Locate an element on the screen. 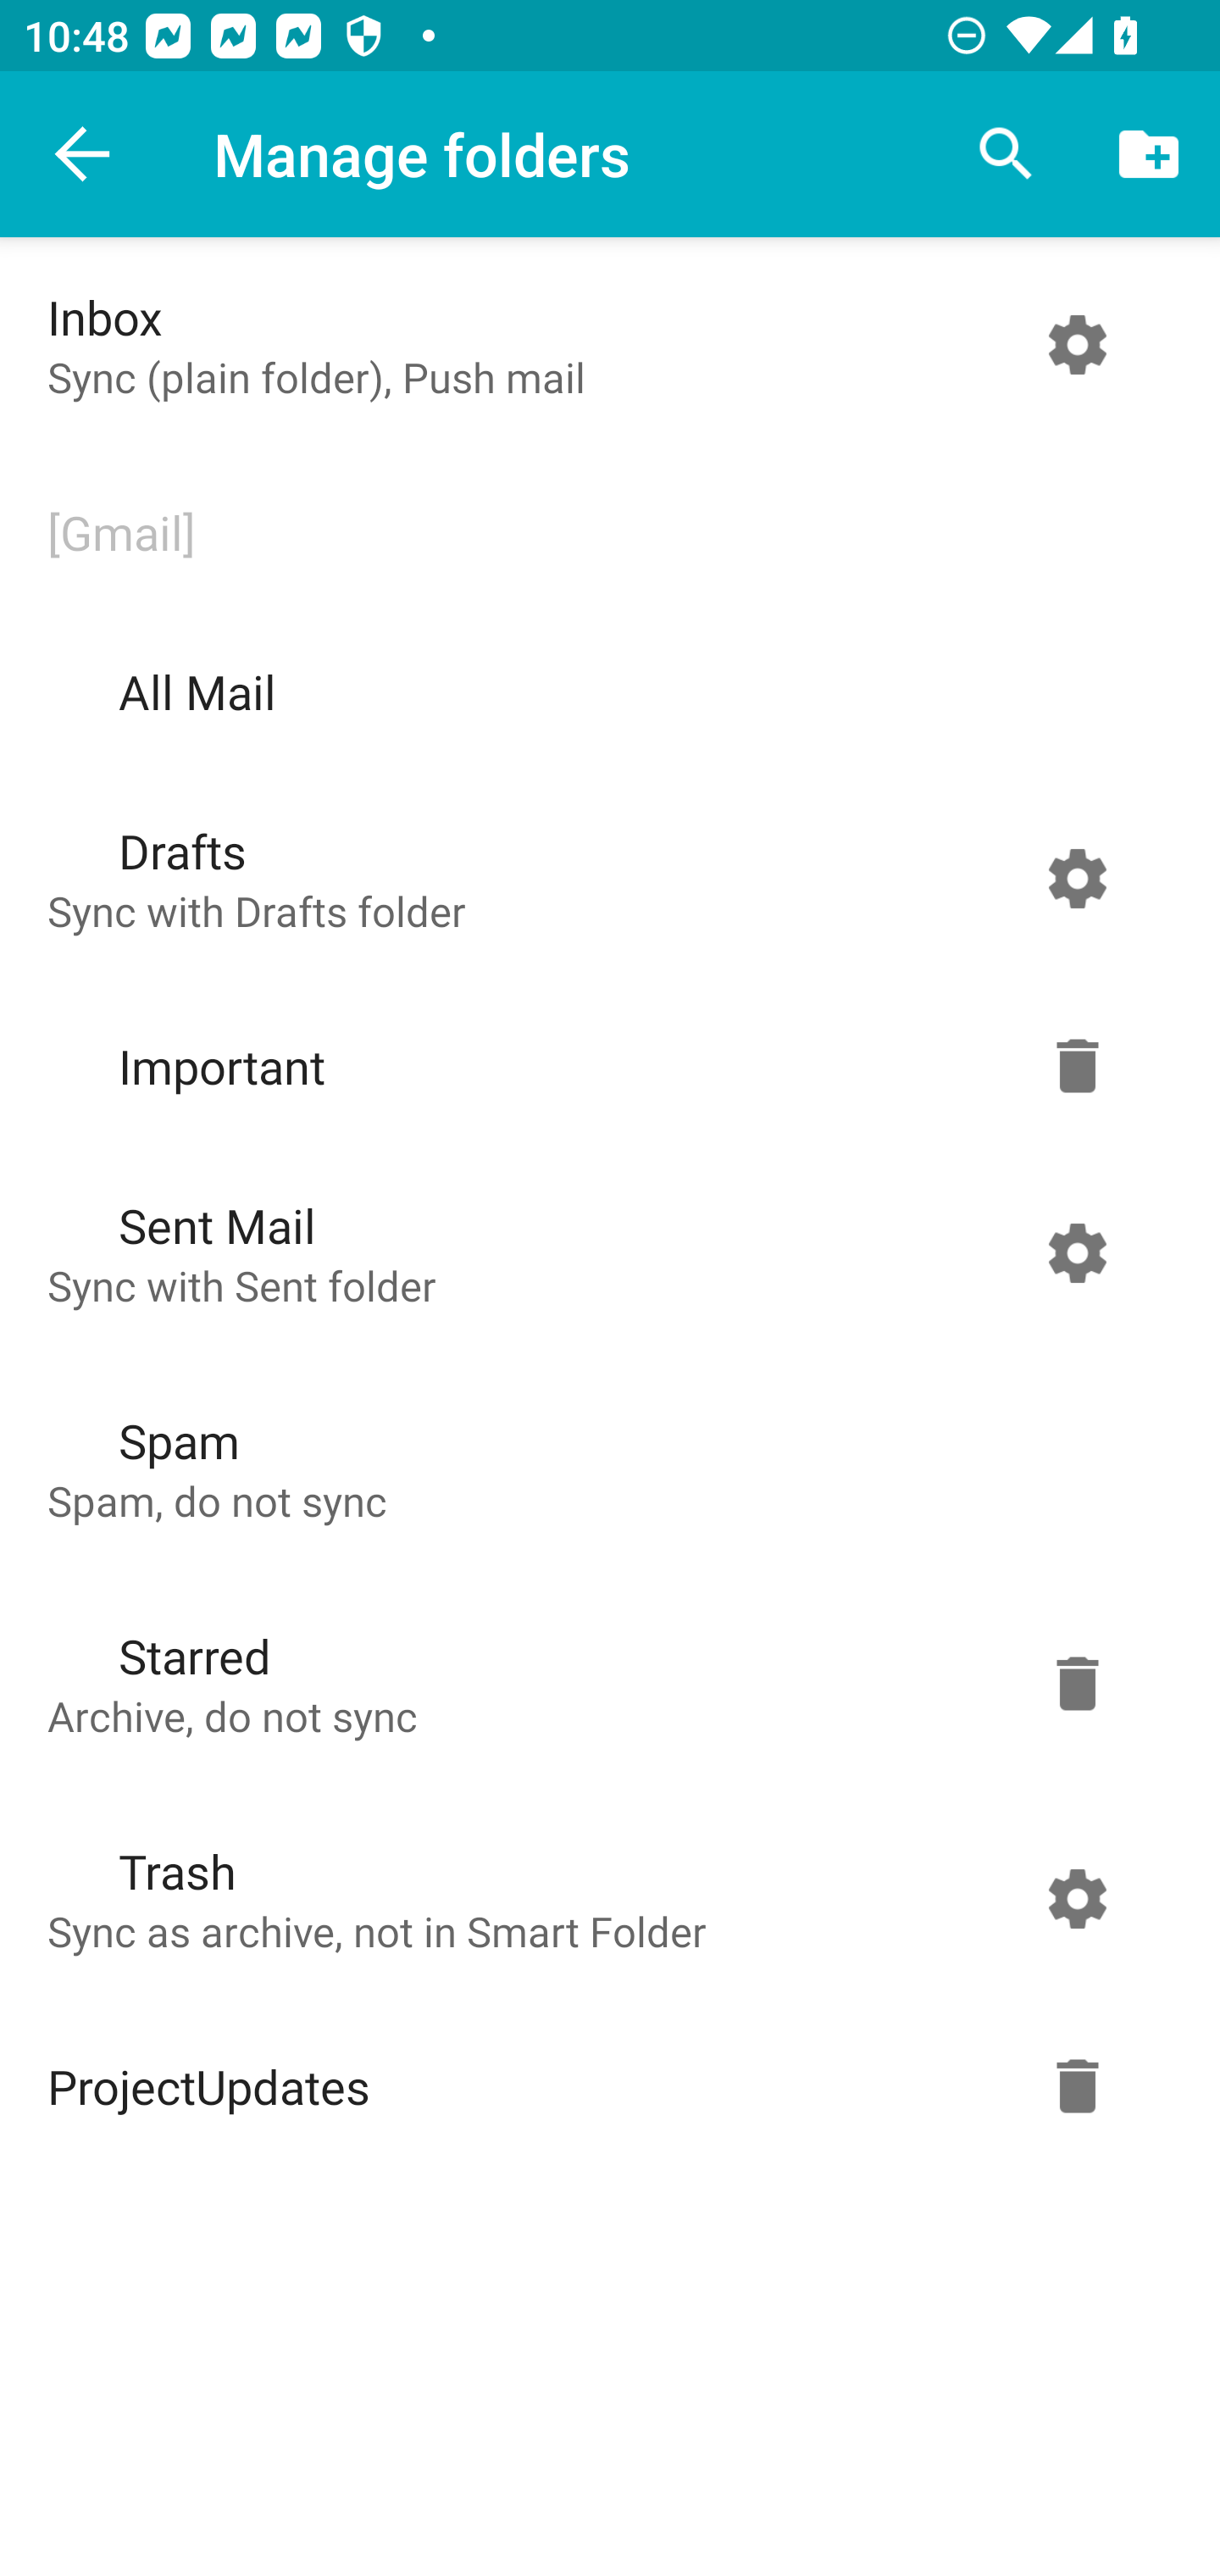 Image resolution: width=1220 pixels, height=2576 pixels. Spam Spam, do not sync is located at coordinates (603, 1468).